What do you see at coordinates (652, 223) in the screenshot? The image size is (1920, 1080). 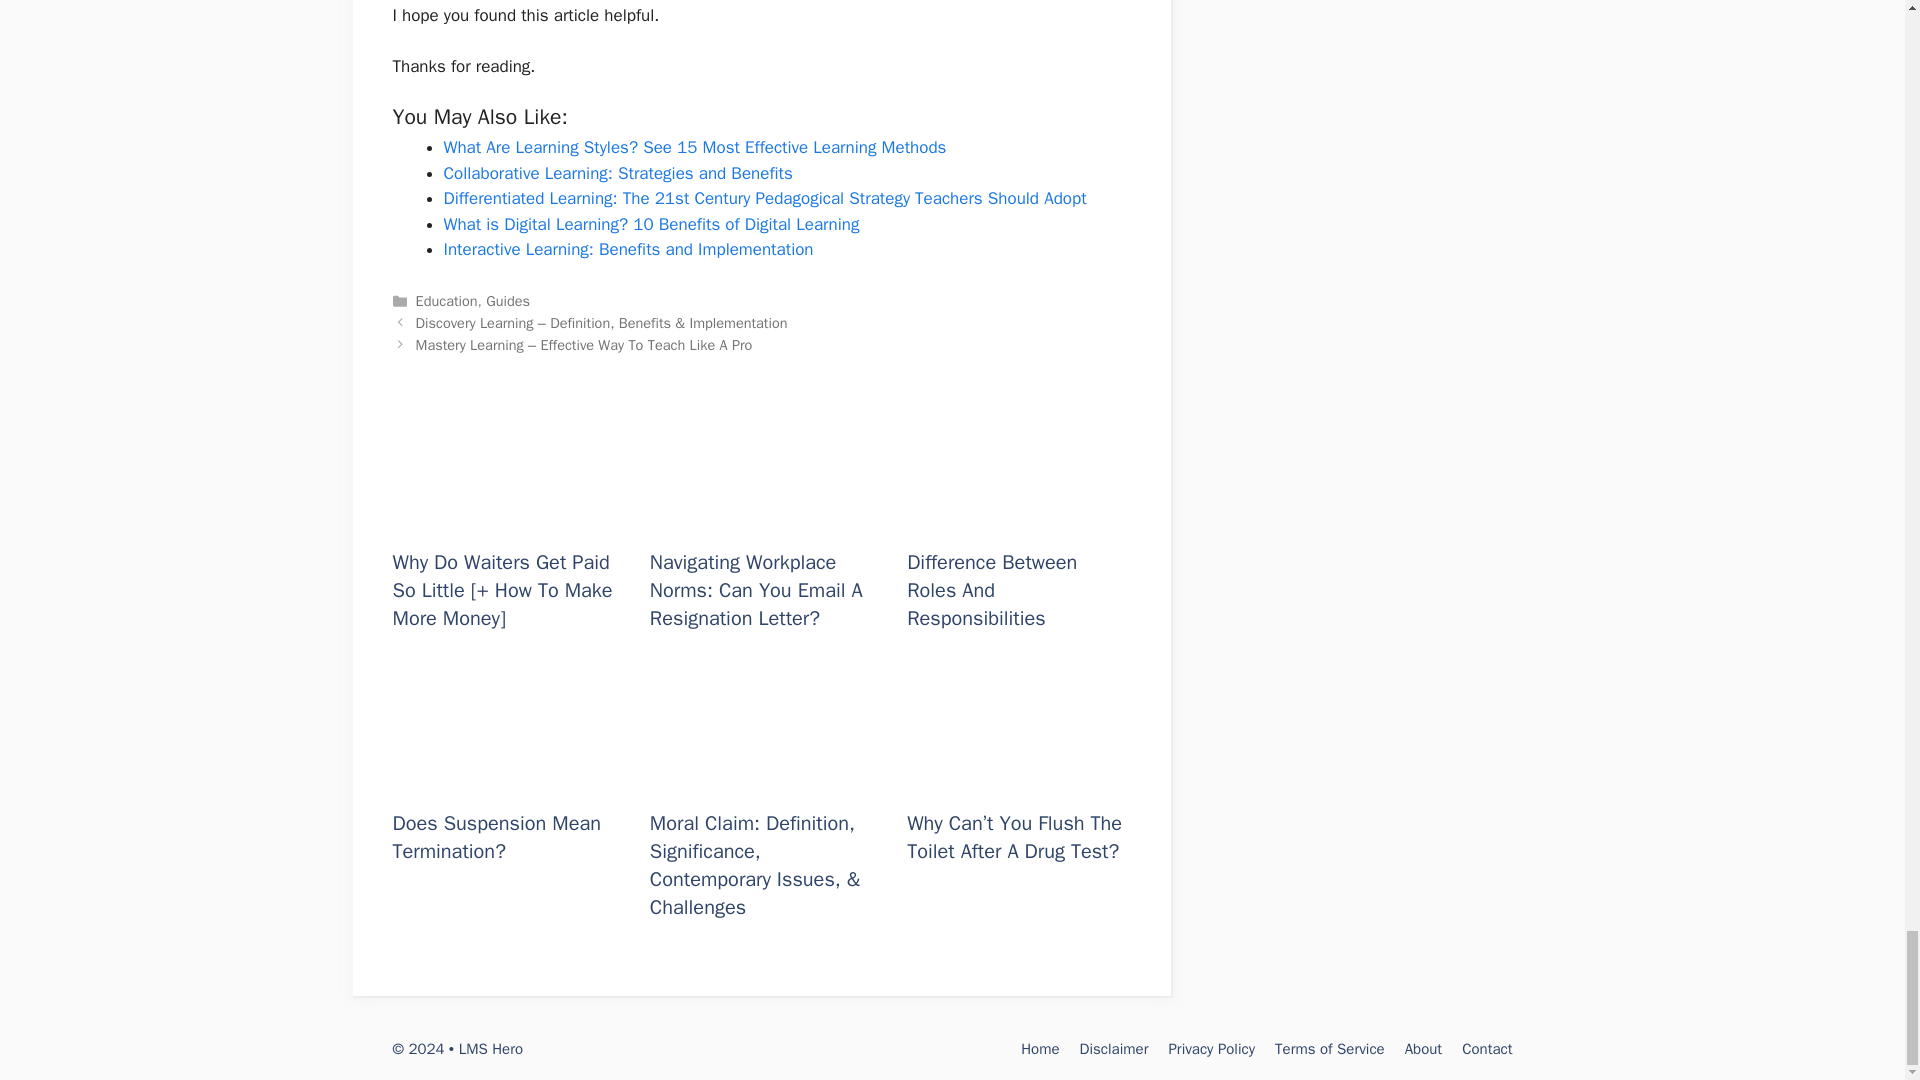 I see `What is Digital Learning? 10 Benefits of Digital Learning` at bounding box center [652, 223].